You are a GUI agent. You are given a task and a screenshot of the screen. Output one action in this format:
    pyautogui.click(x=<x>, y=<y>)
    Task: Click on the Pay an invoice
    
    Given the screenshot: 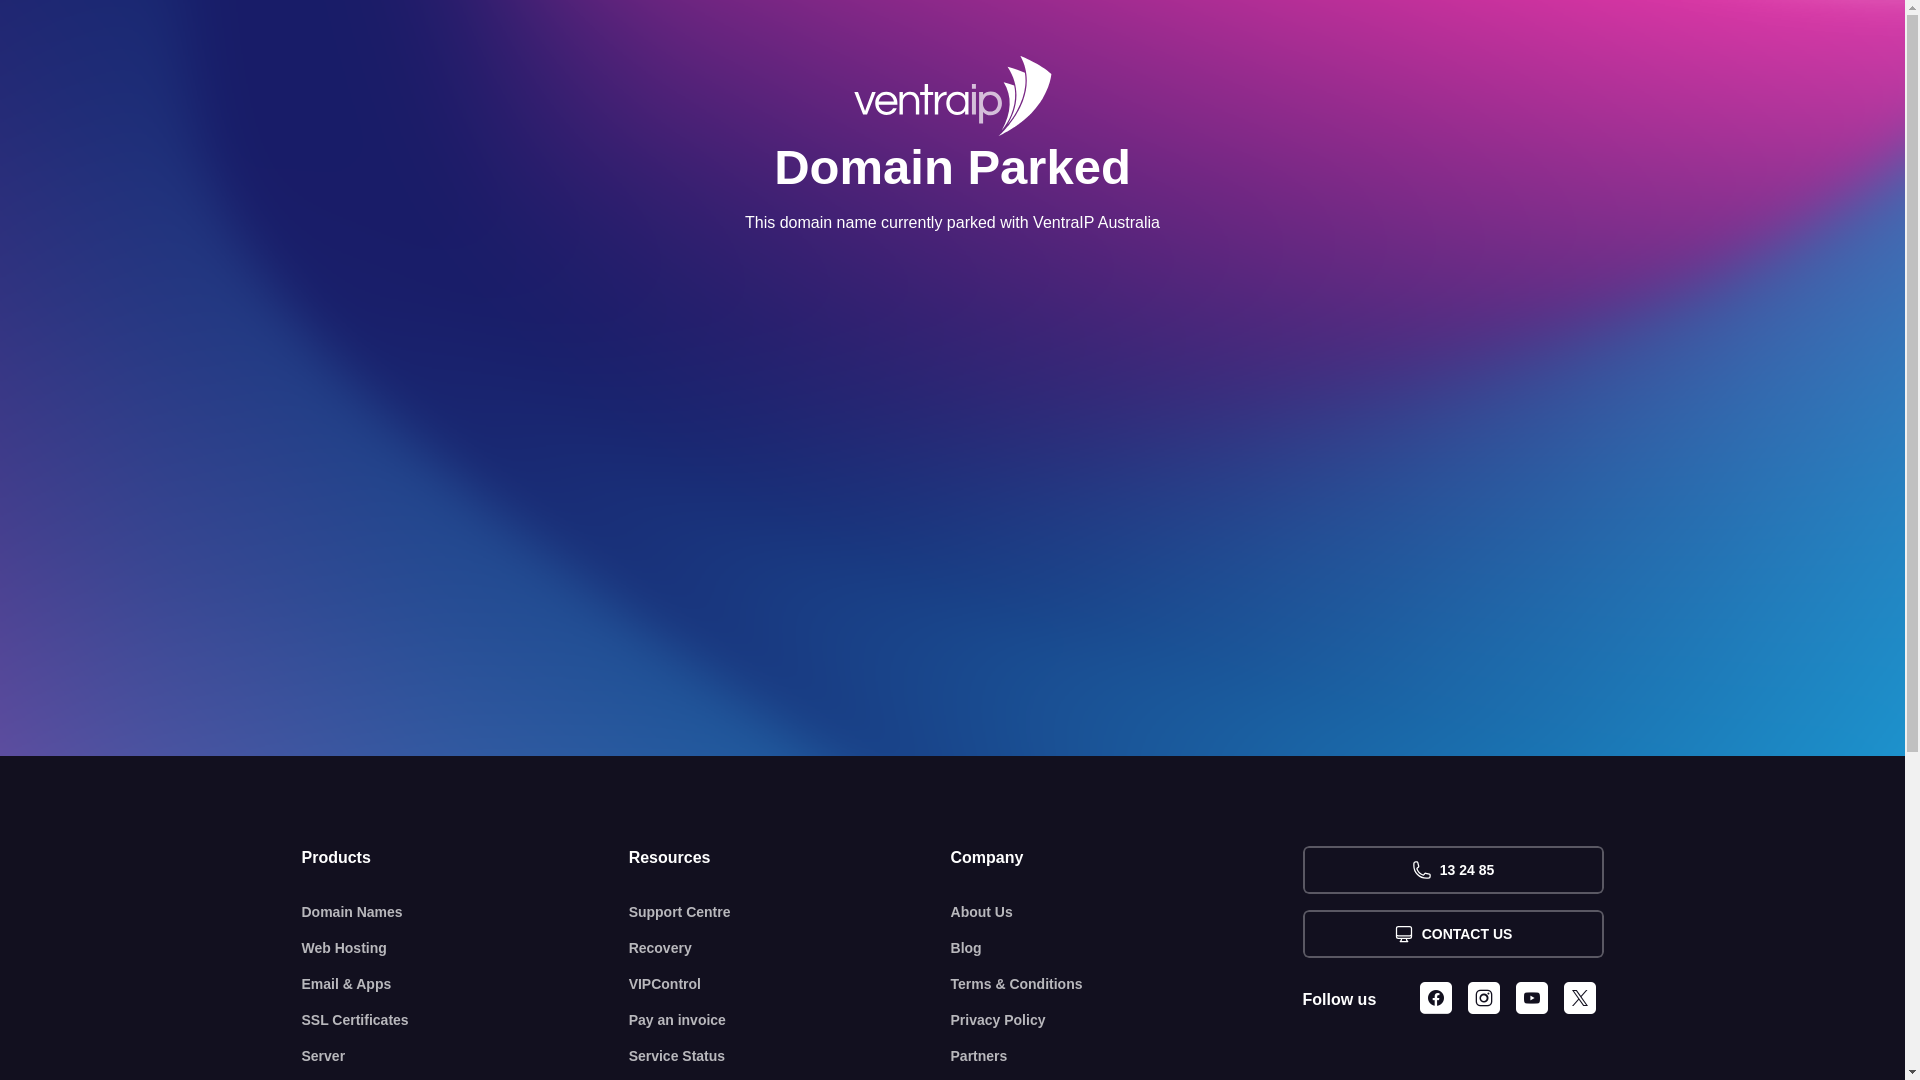 What is the action you would take?
    pyautogui.click(x=790, y=1020)
    